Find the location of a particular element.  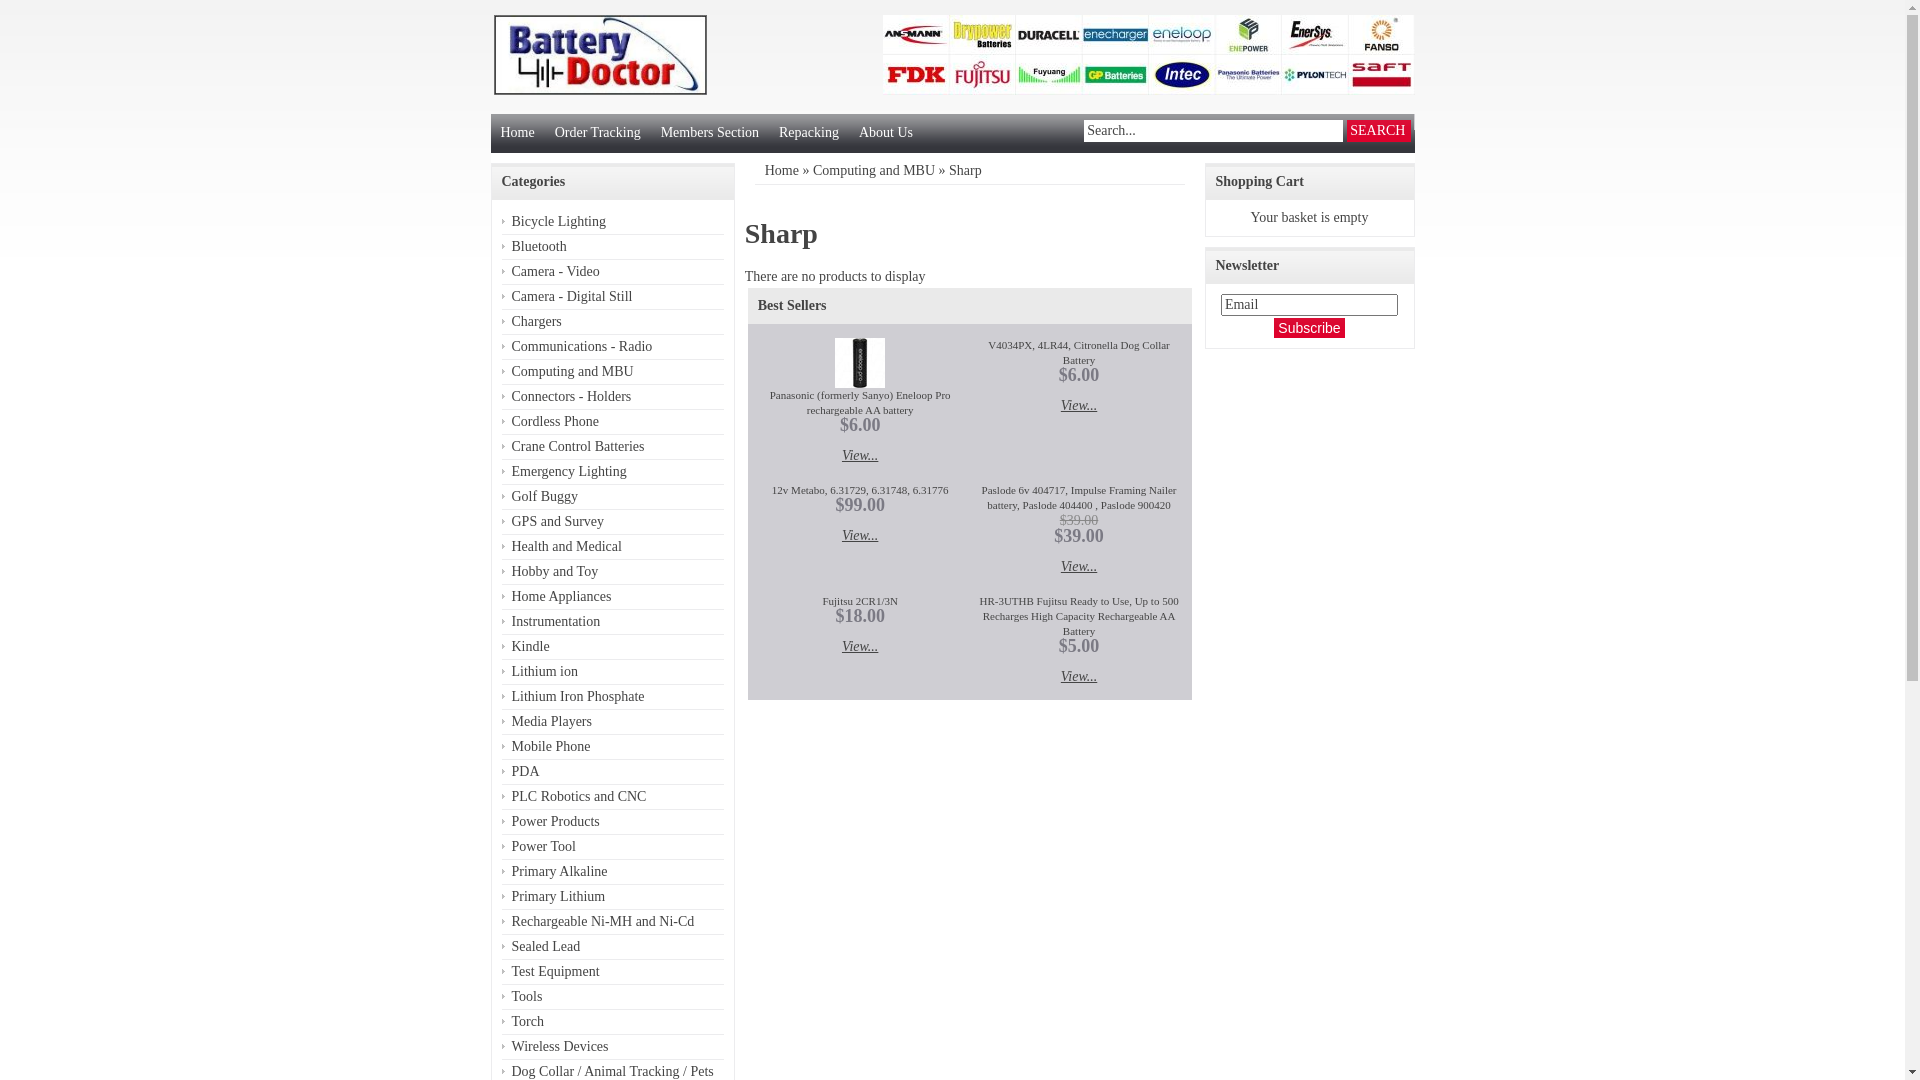

Chargers is located at coordinates (613, 322).